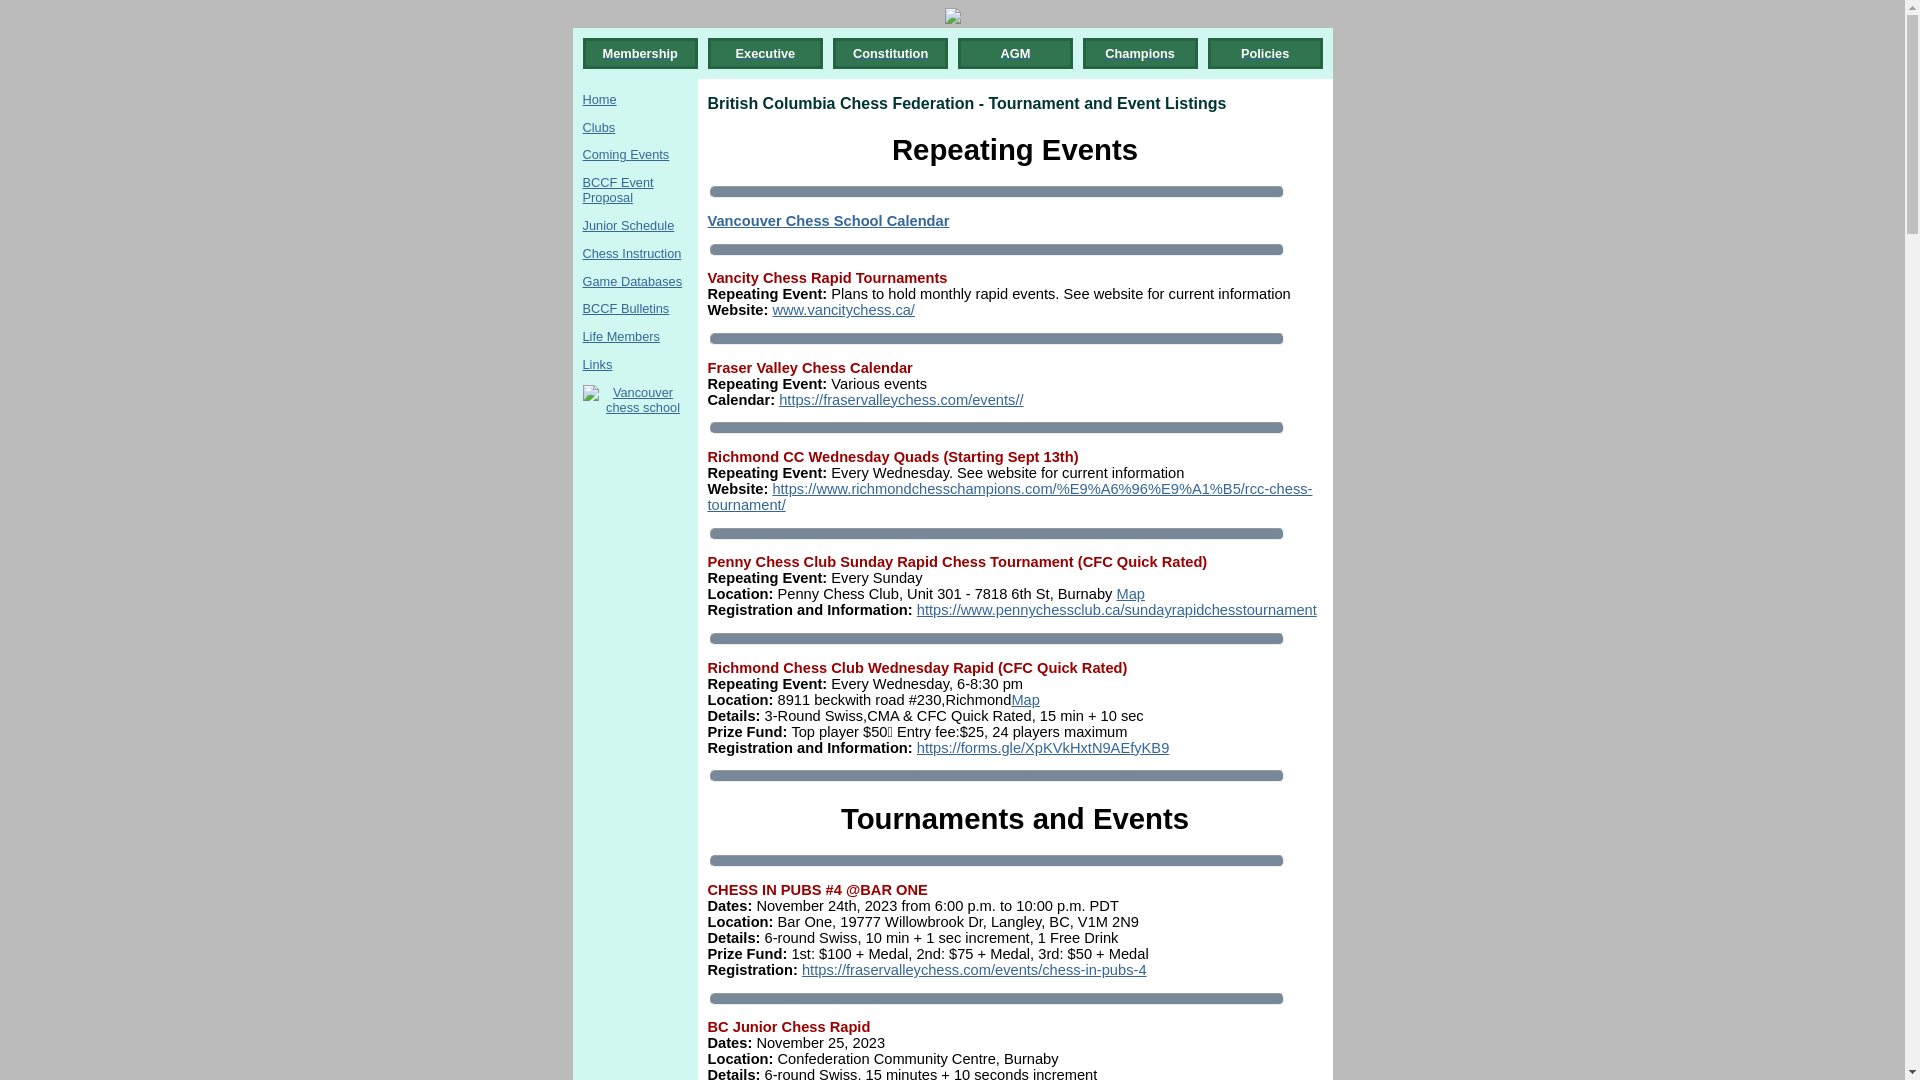 This screenshot has width=1920, height=1080. I want to click on Constitution, so click(890, 54).